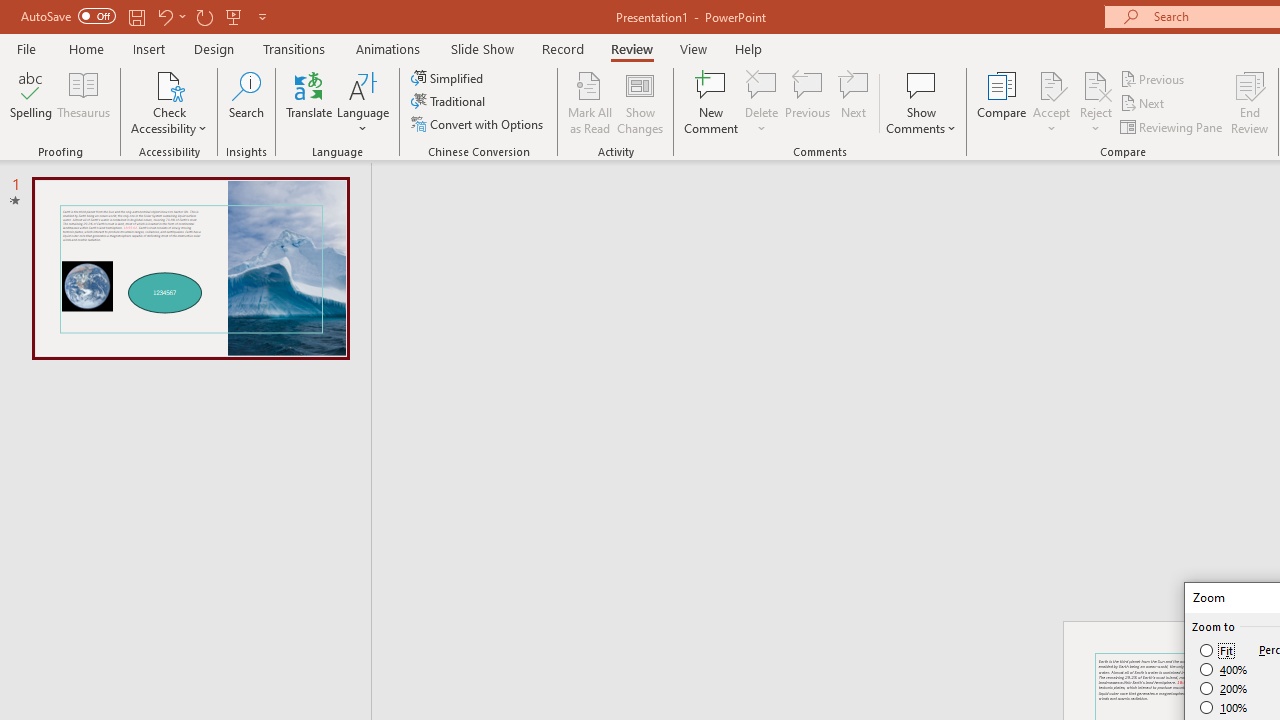 Image resolution: width=1280 pixels, height=720 pixels. Describe the element at coordinates (1224, 688) in the screenshot. I see `200%` at that location.